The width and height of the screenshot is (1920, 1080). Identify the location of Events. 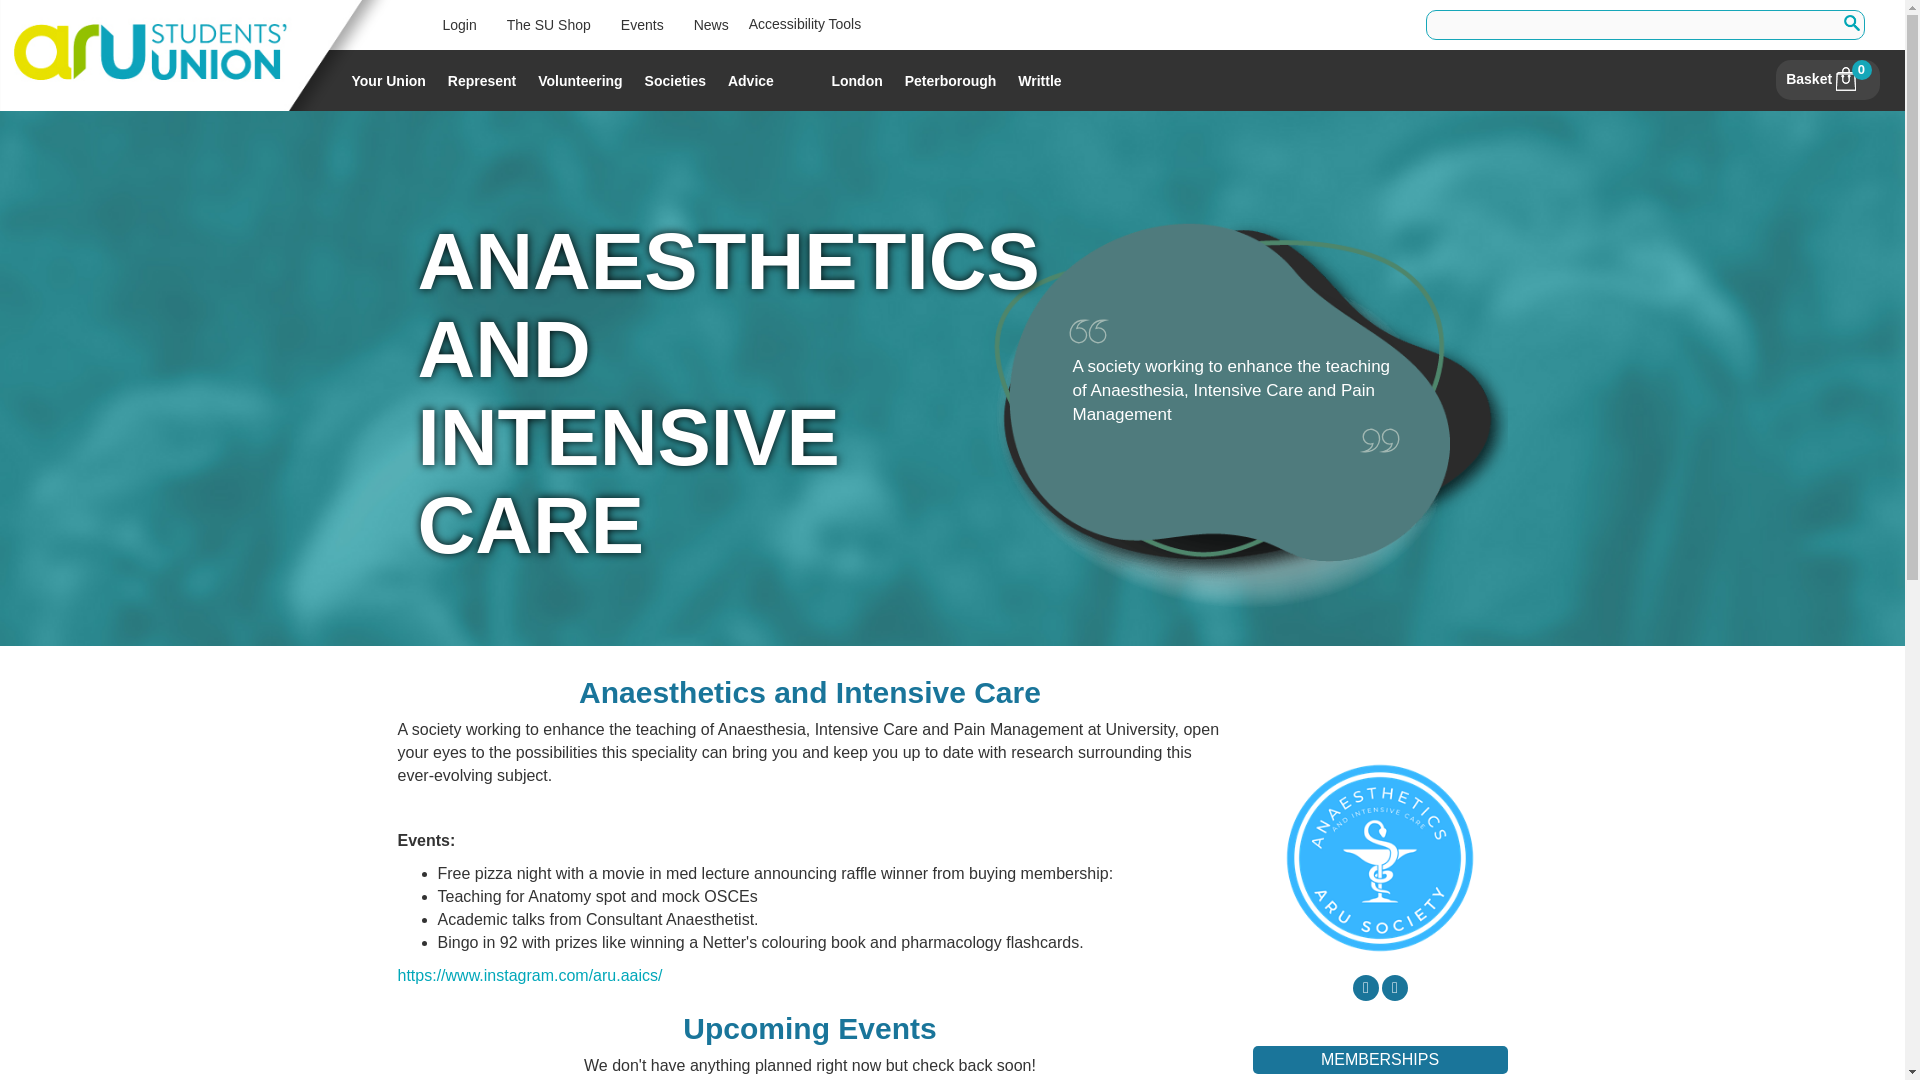
(642, 24).